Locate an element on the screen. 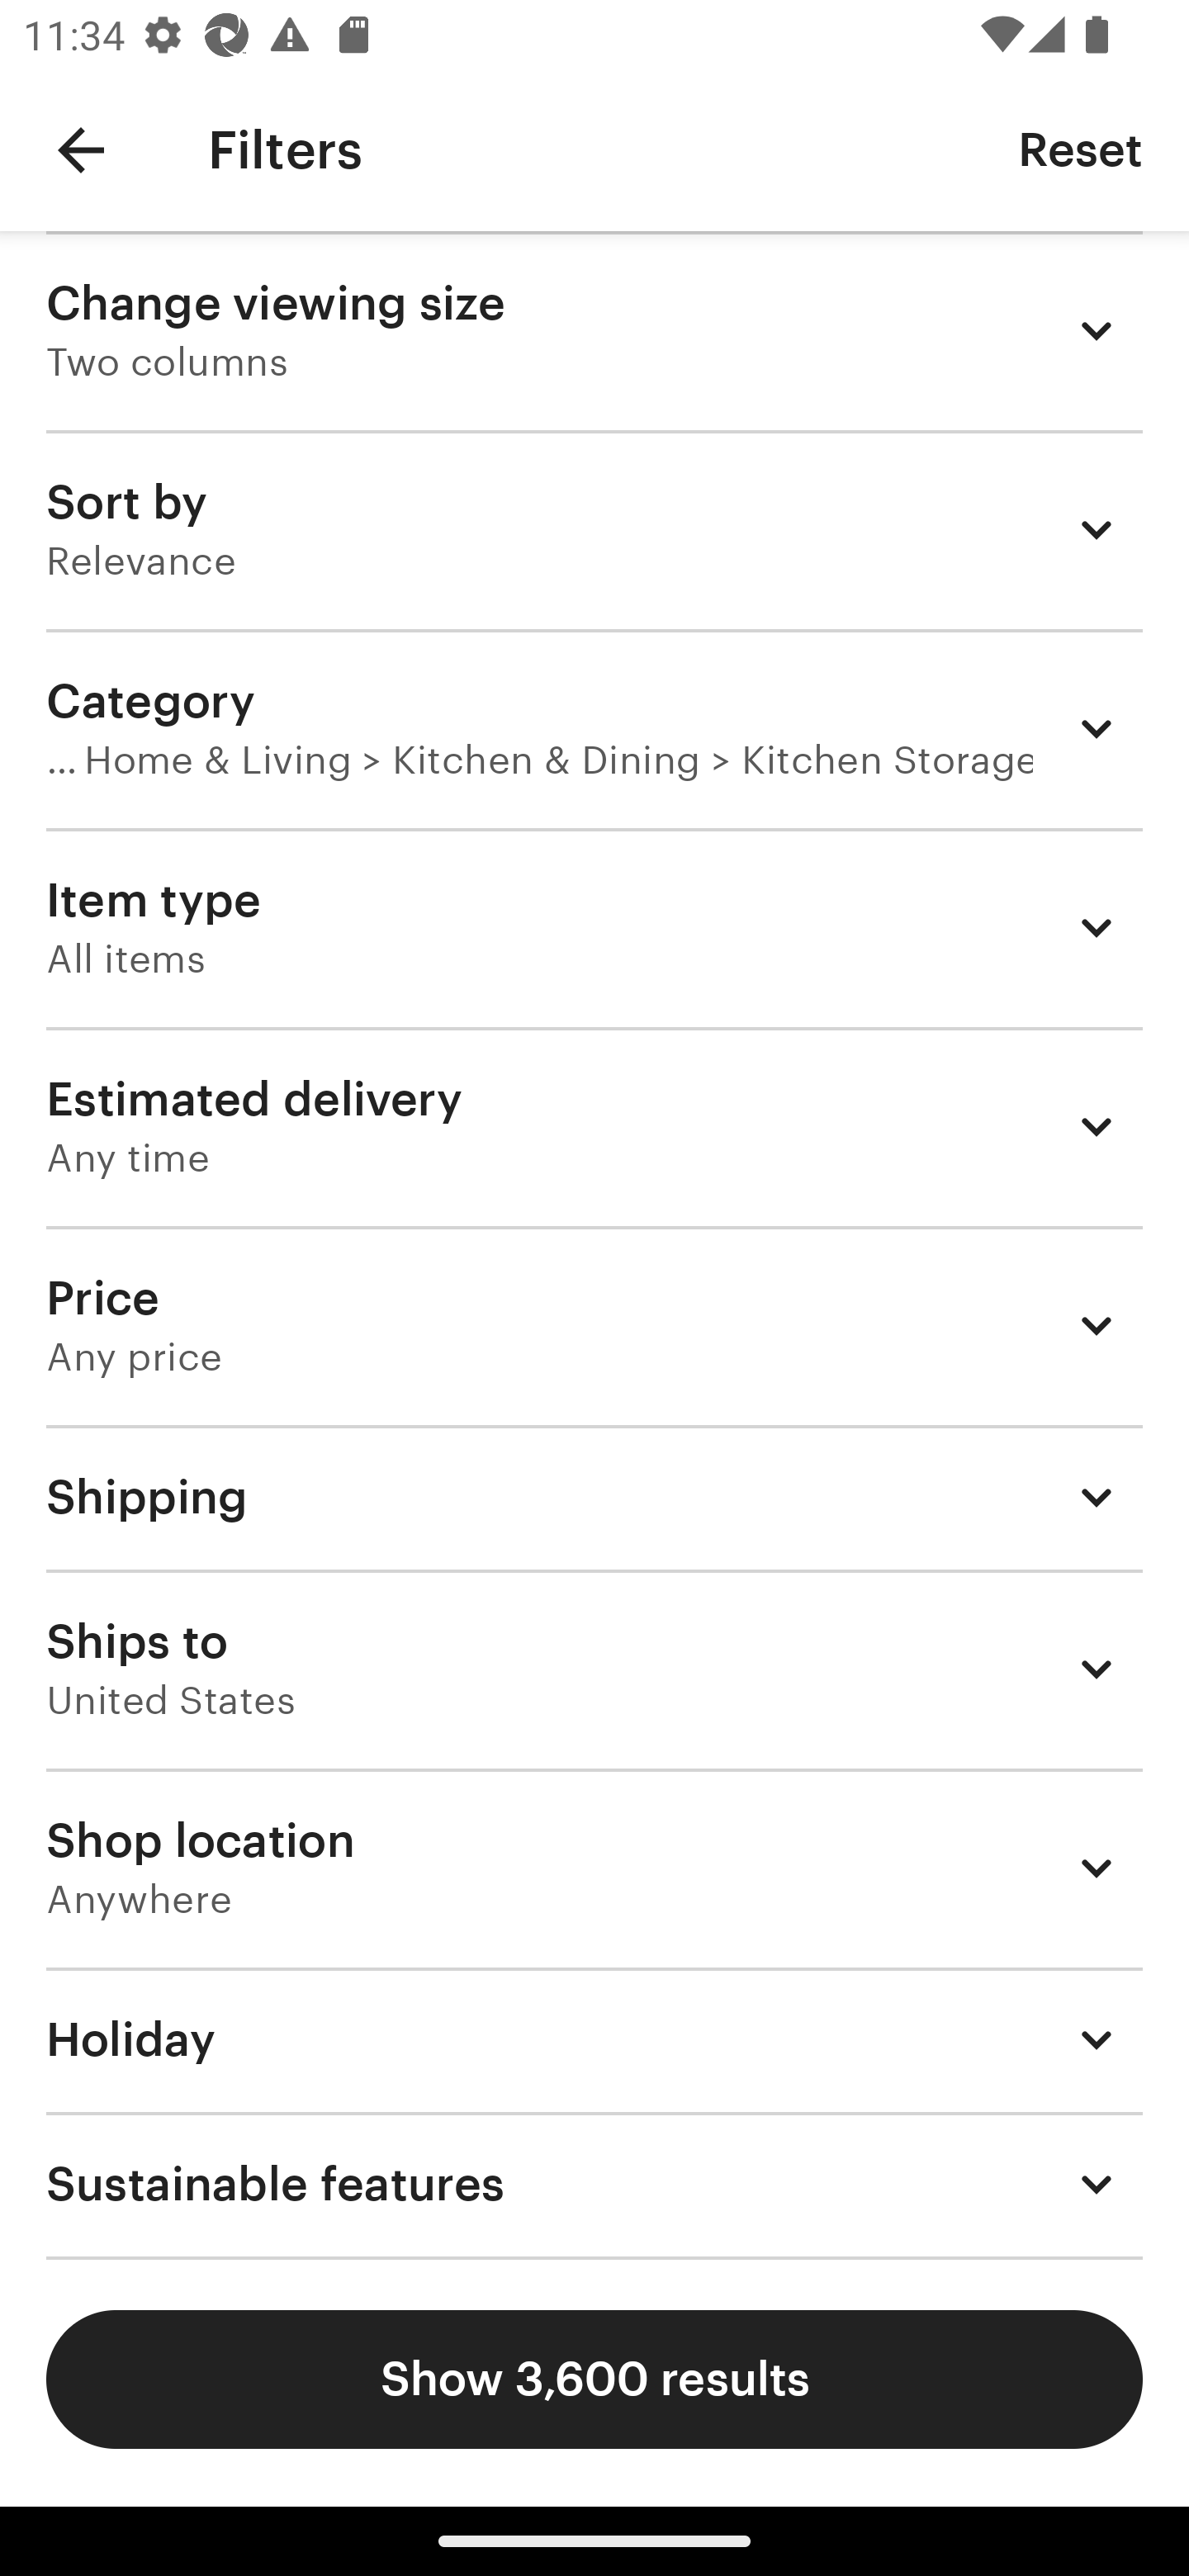  Shop location Anywhere is located at coordinates (594, 1868).